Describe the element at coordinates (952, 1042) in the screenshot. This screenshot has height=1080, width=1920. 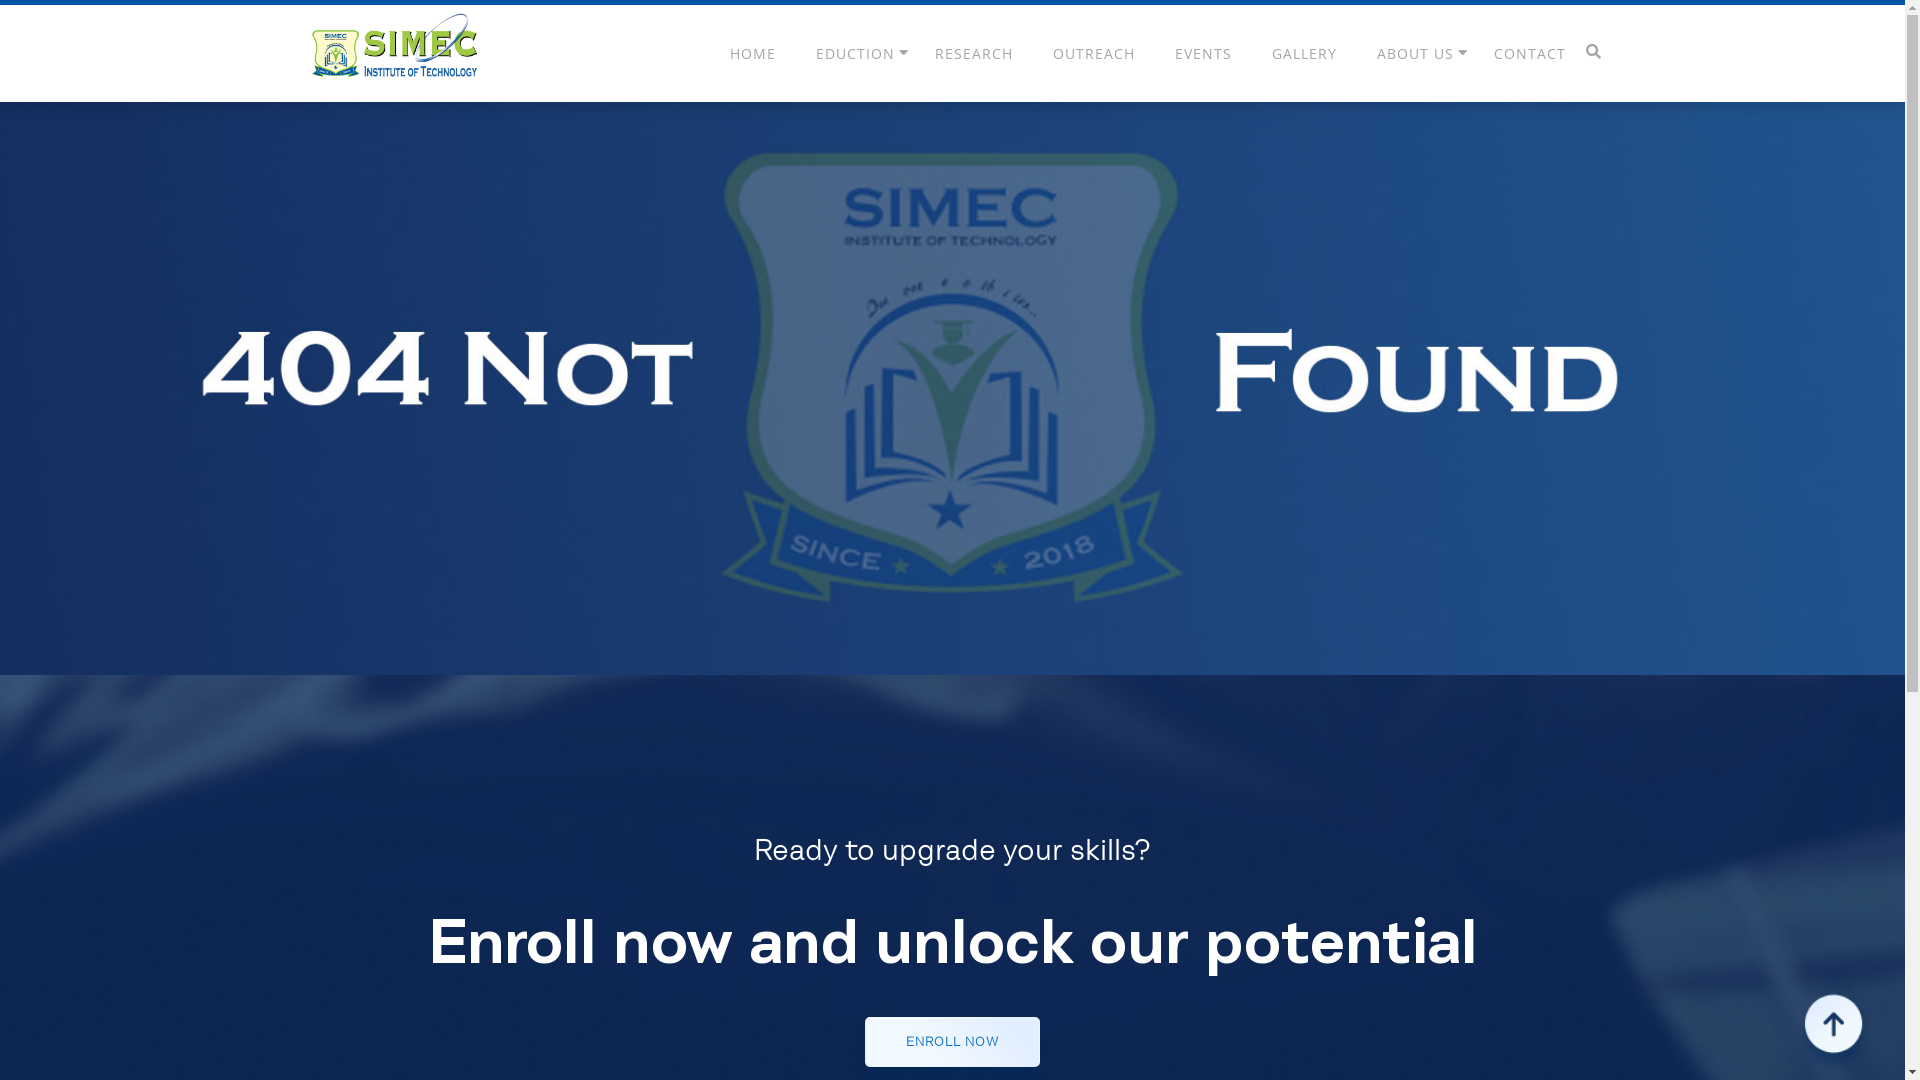
I see `ENROLL NOW` at that location.